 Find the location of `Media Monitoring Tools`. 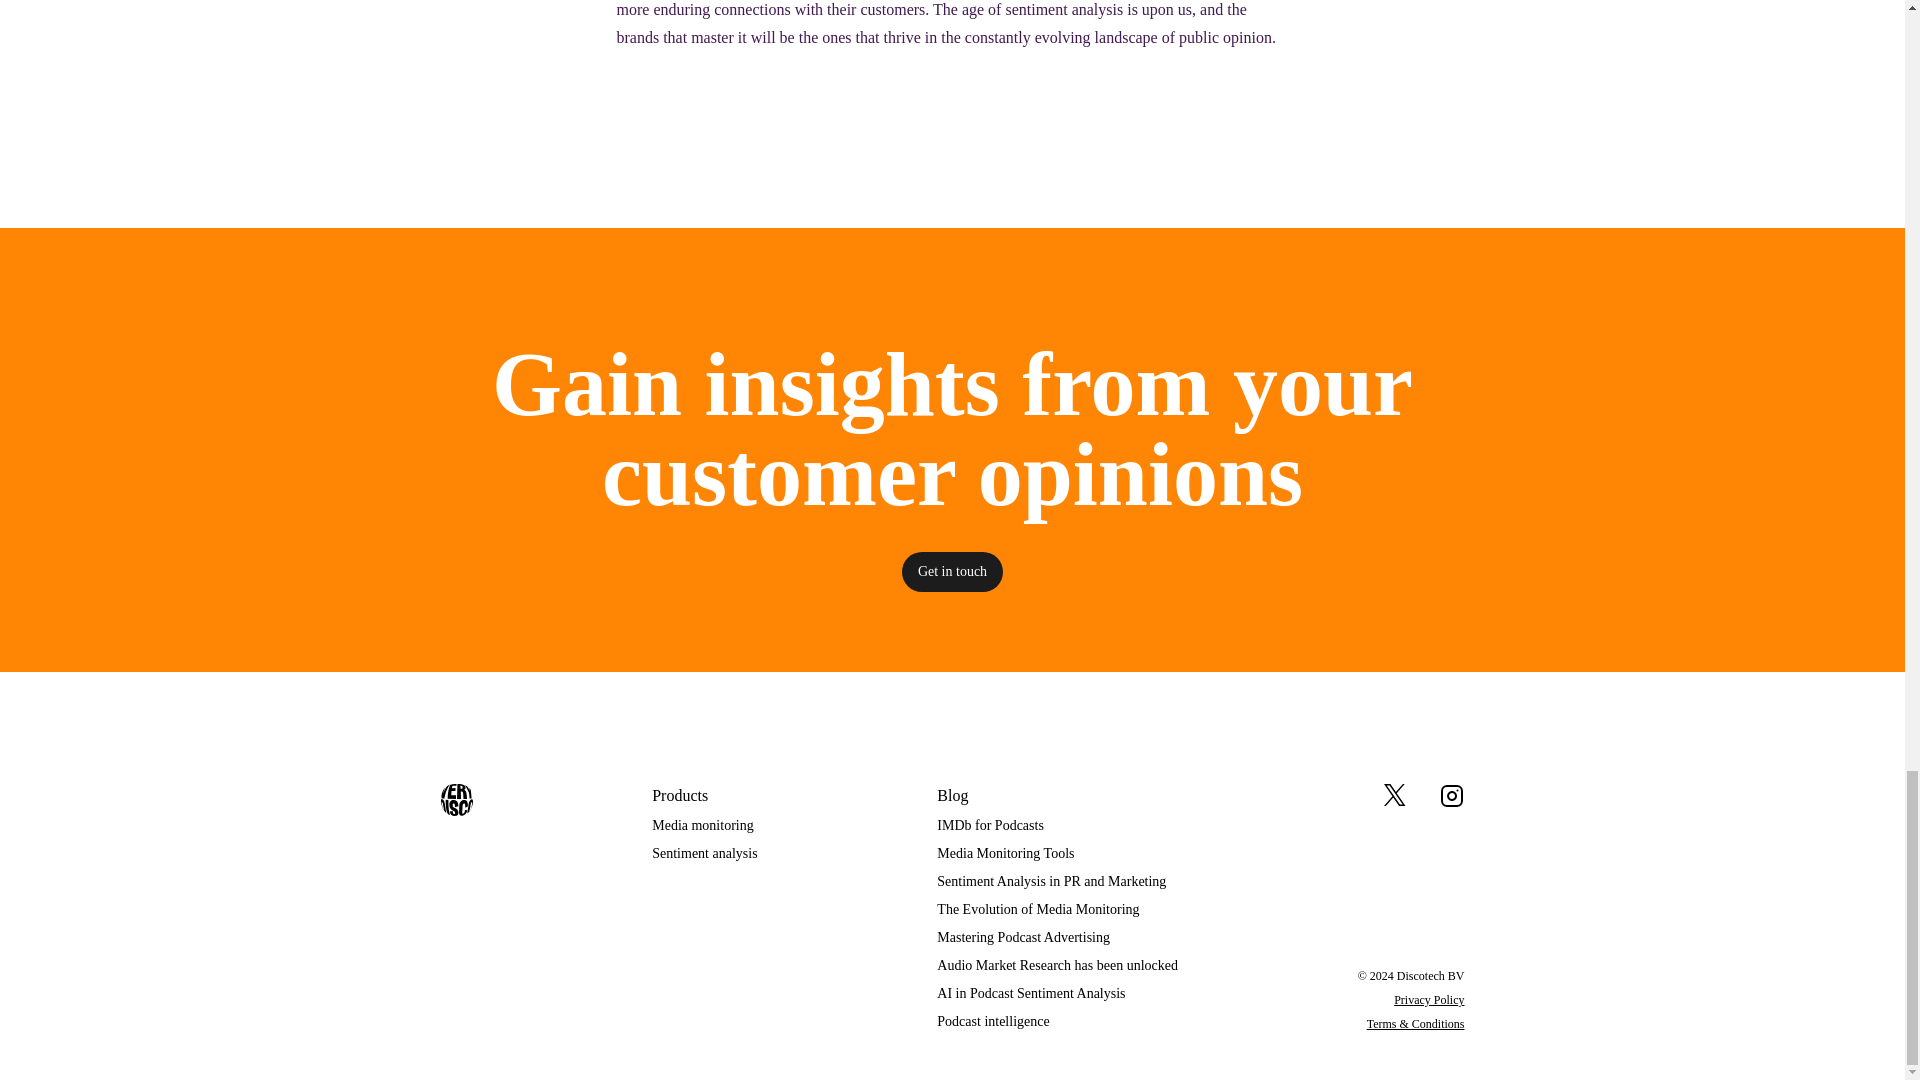

Media Monitoring Tools is located at coordinates (1057, 854).